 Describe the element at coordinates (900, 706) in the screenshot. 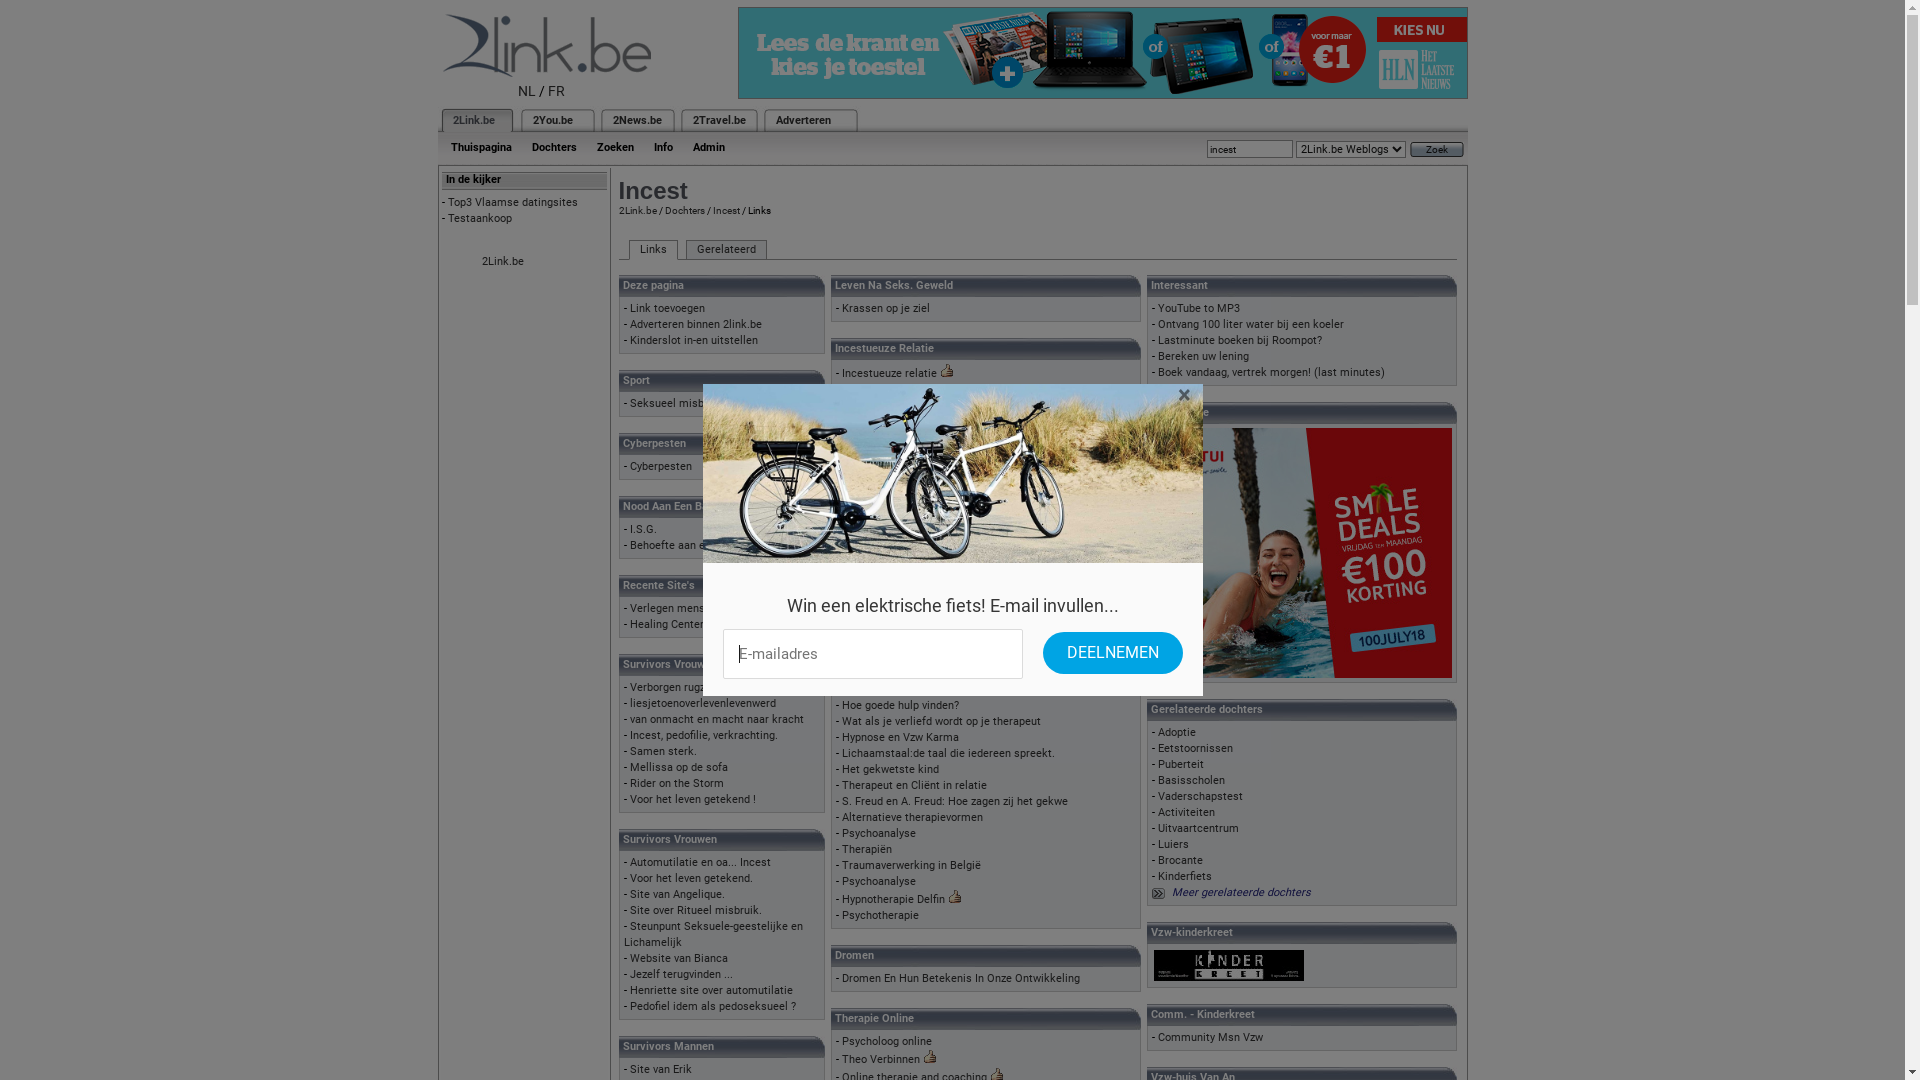

I see `Hoe goede hulp vinden?` at that location.